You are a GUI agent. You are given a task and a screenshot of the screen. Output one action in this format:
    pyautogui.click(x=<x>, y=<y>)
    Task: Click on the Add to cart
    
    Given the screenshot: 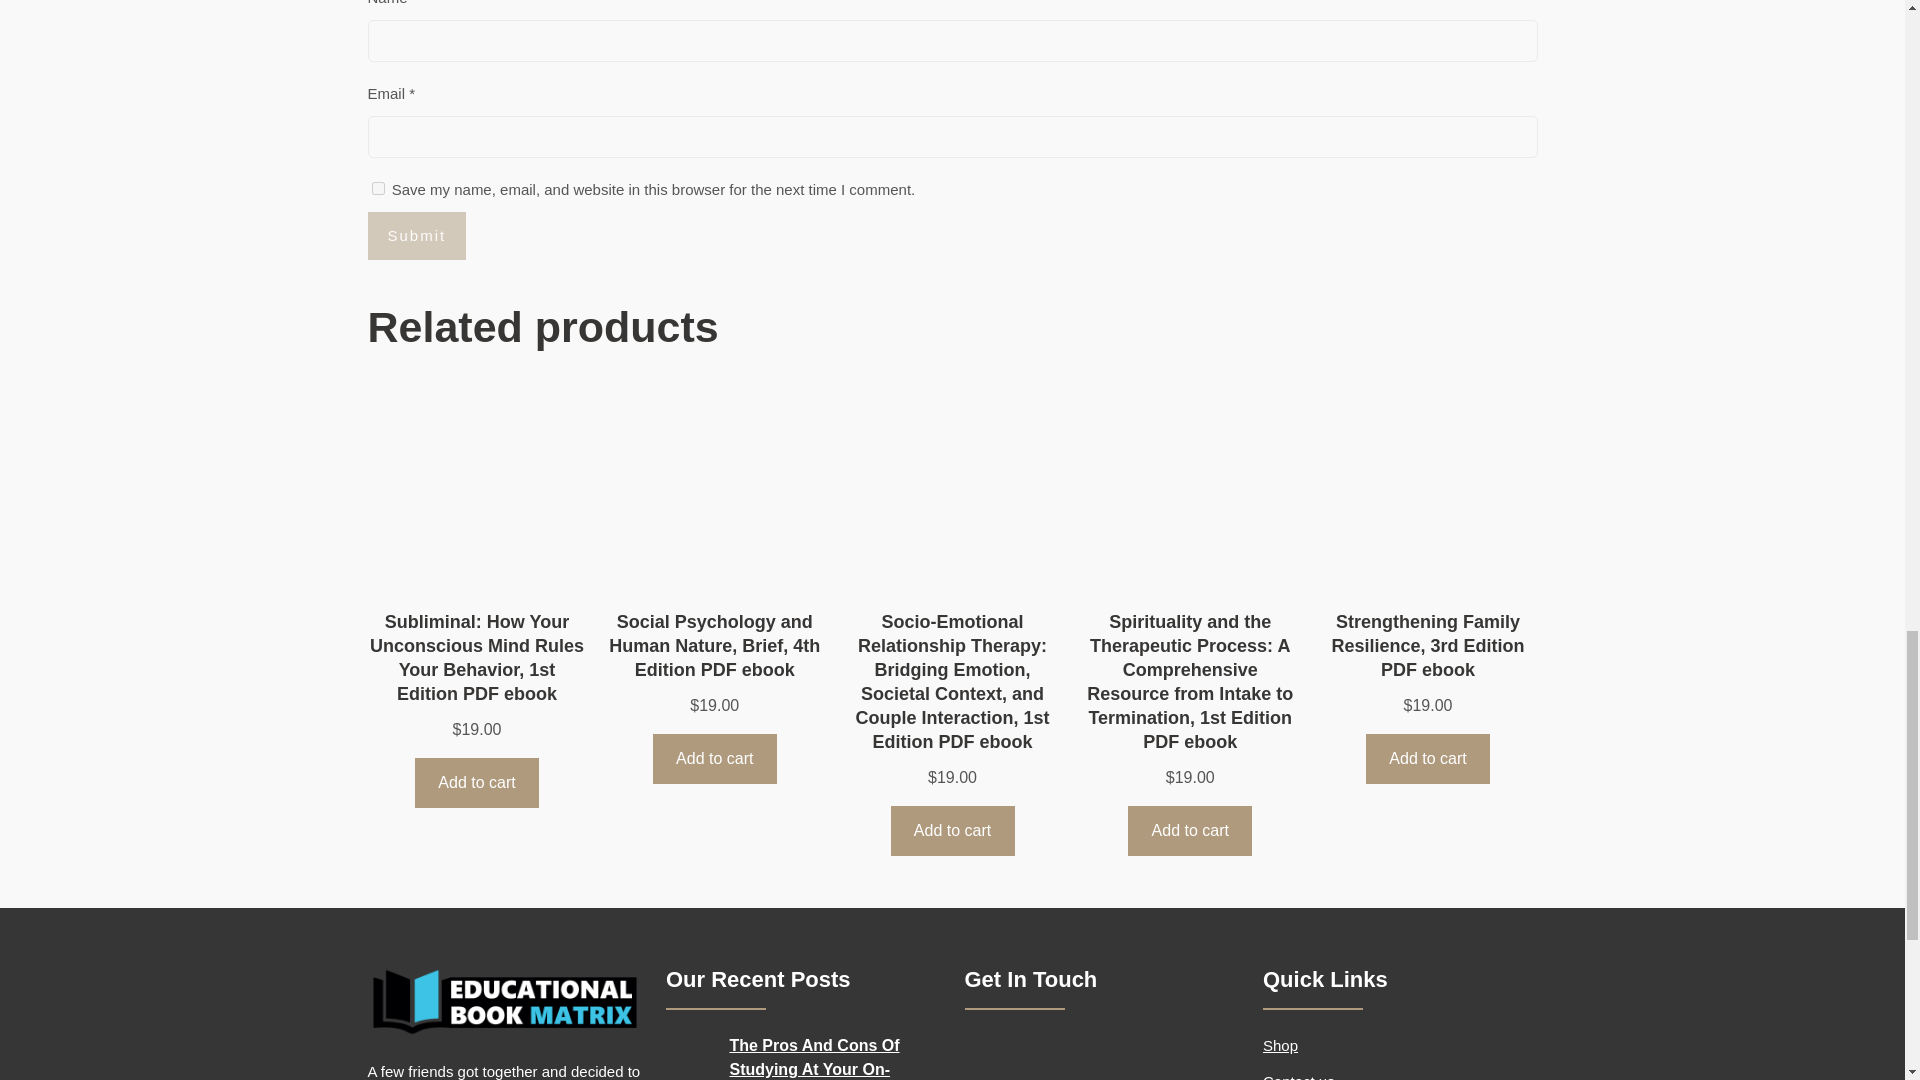 What is the action you would take?
    pyautogui.click(x=1190, y=830)
    